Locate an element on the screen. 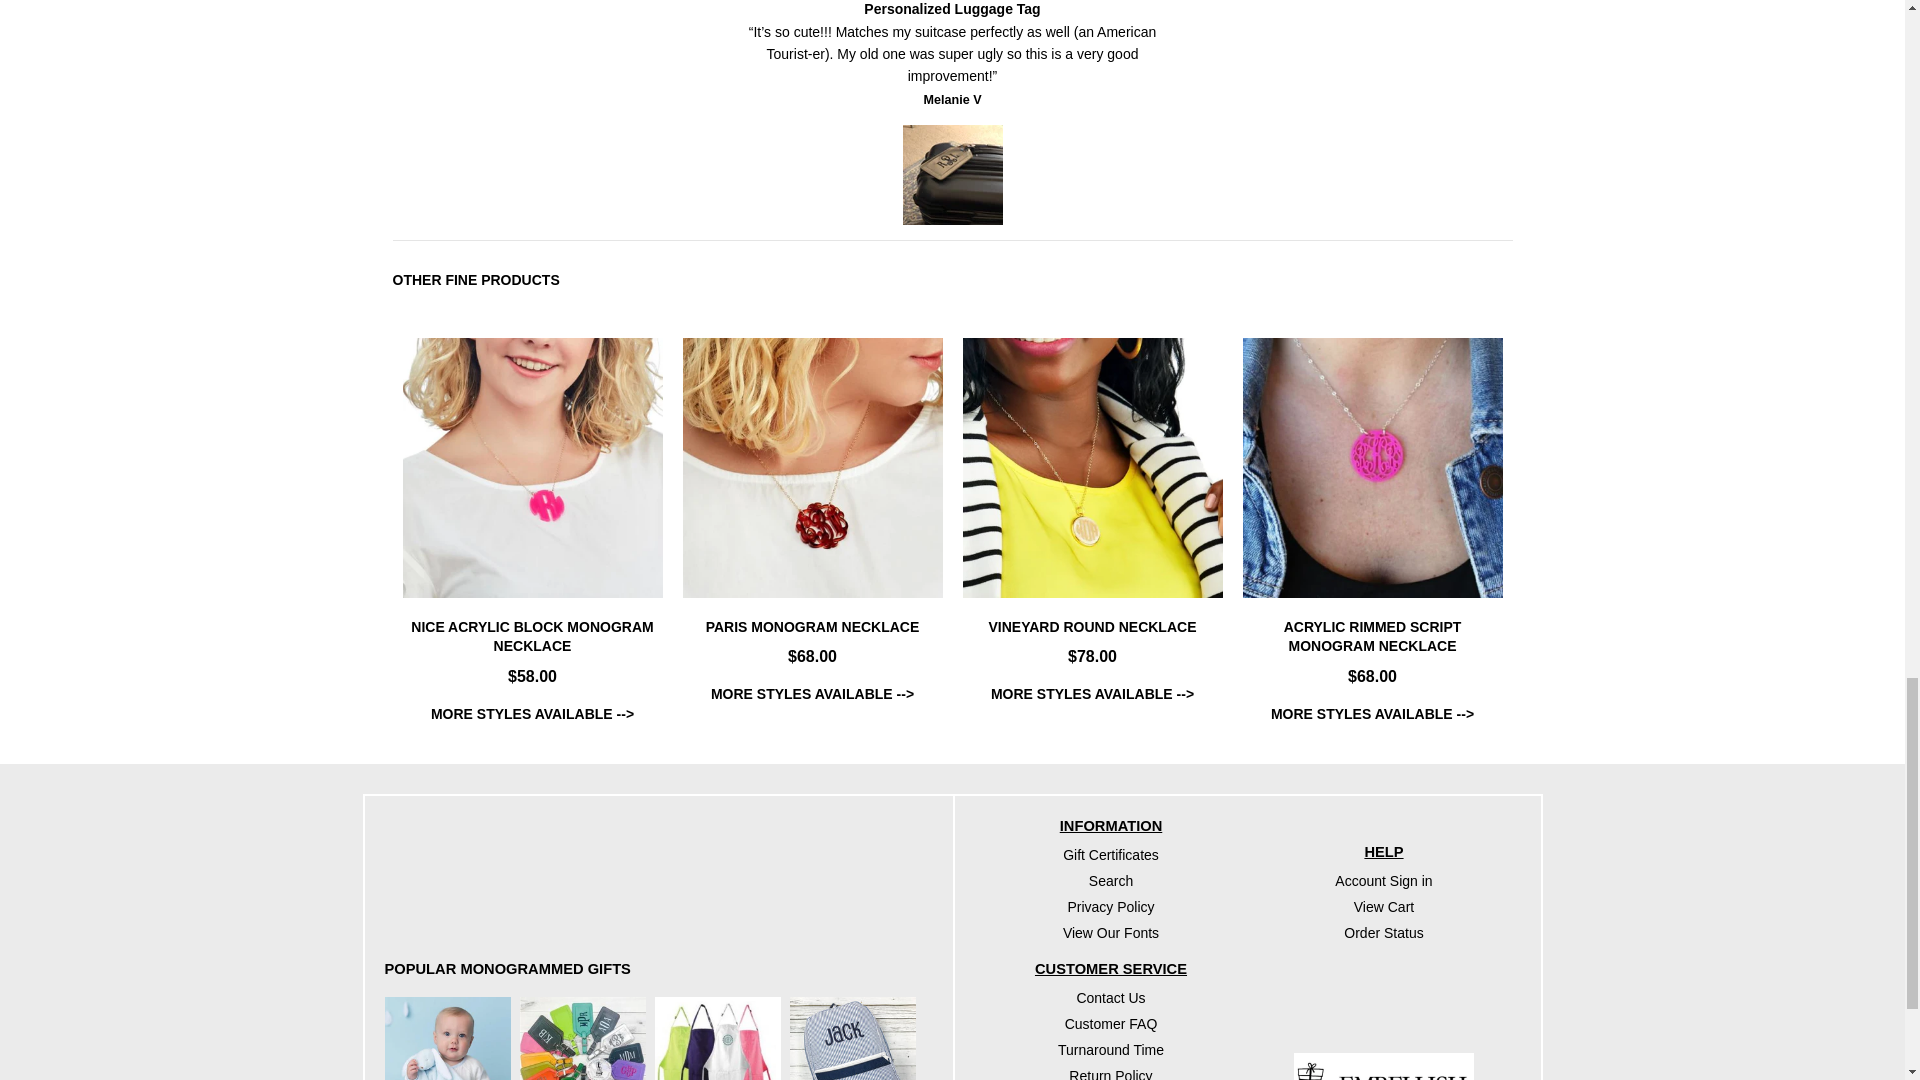 Image resolution: width=1920 pixels, height=1080 pixels. Rimmed Script Acrylic Necklace Hot Pink is located at coordinates (1372, 468).